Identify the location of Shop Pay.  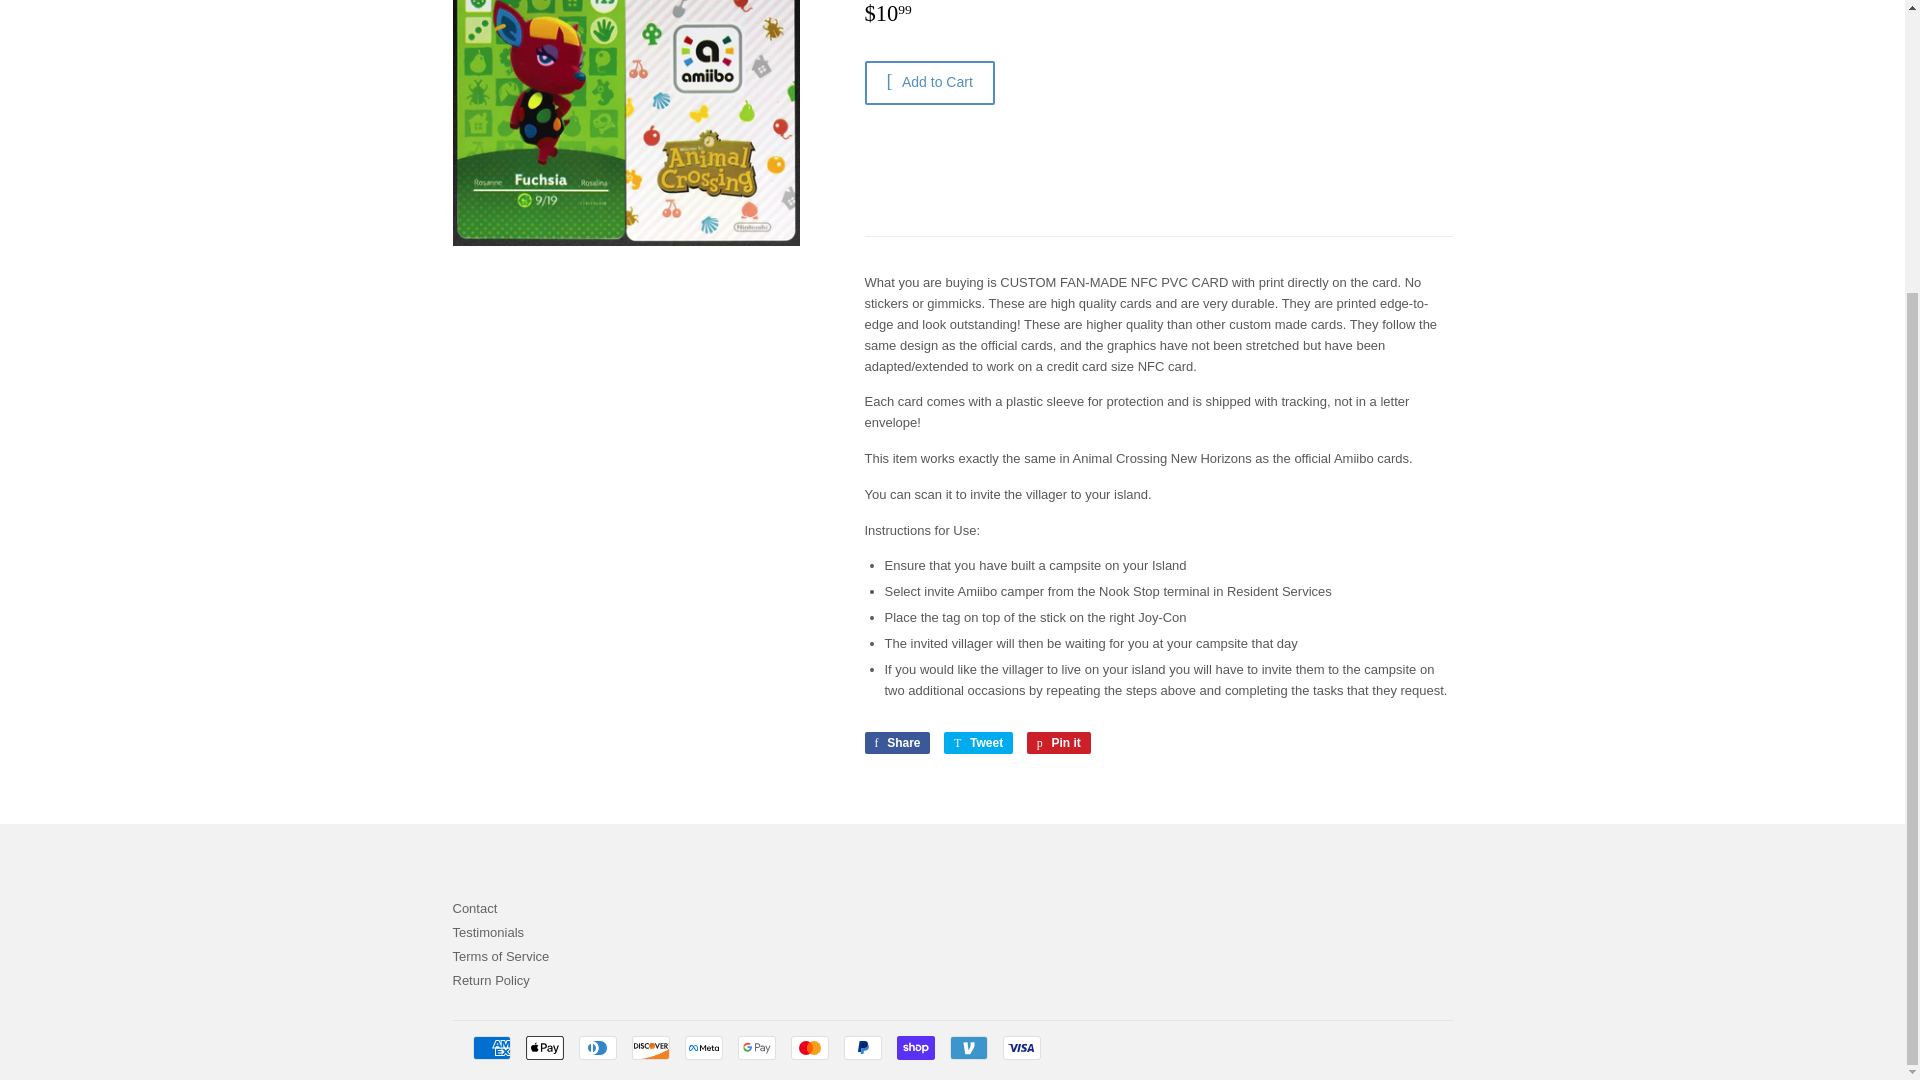
(914, 1047).